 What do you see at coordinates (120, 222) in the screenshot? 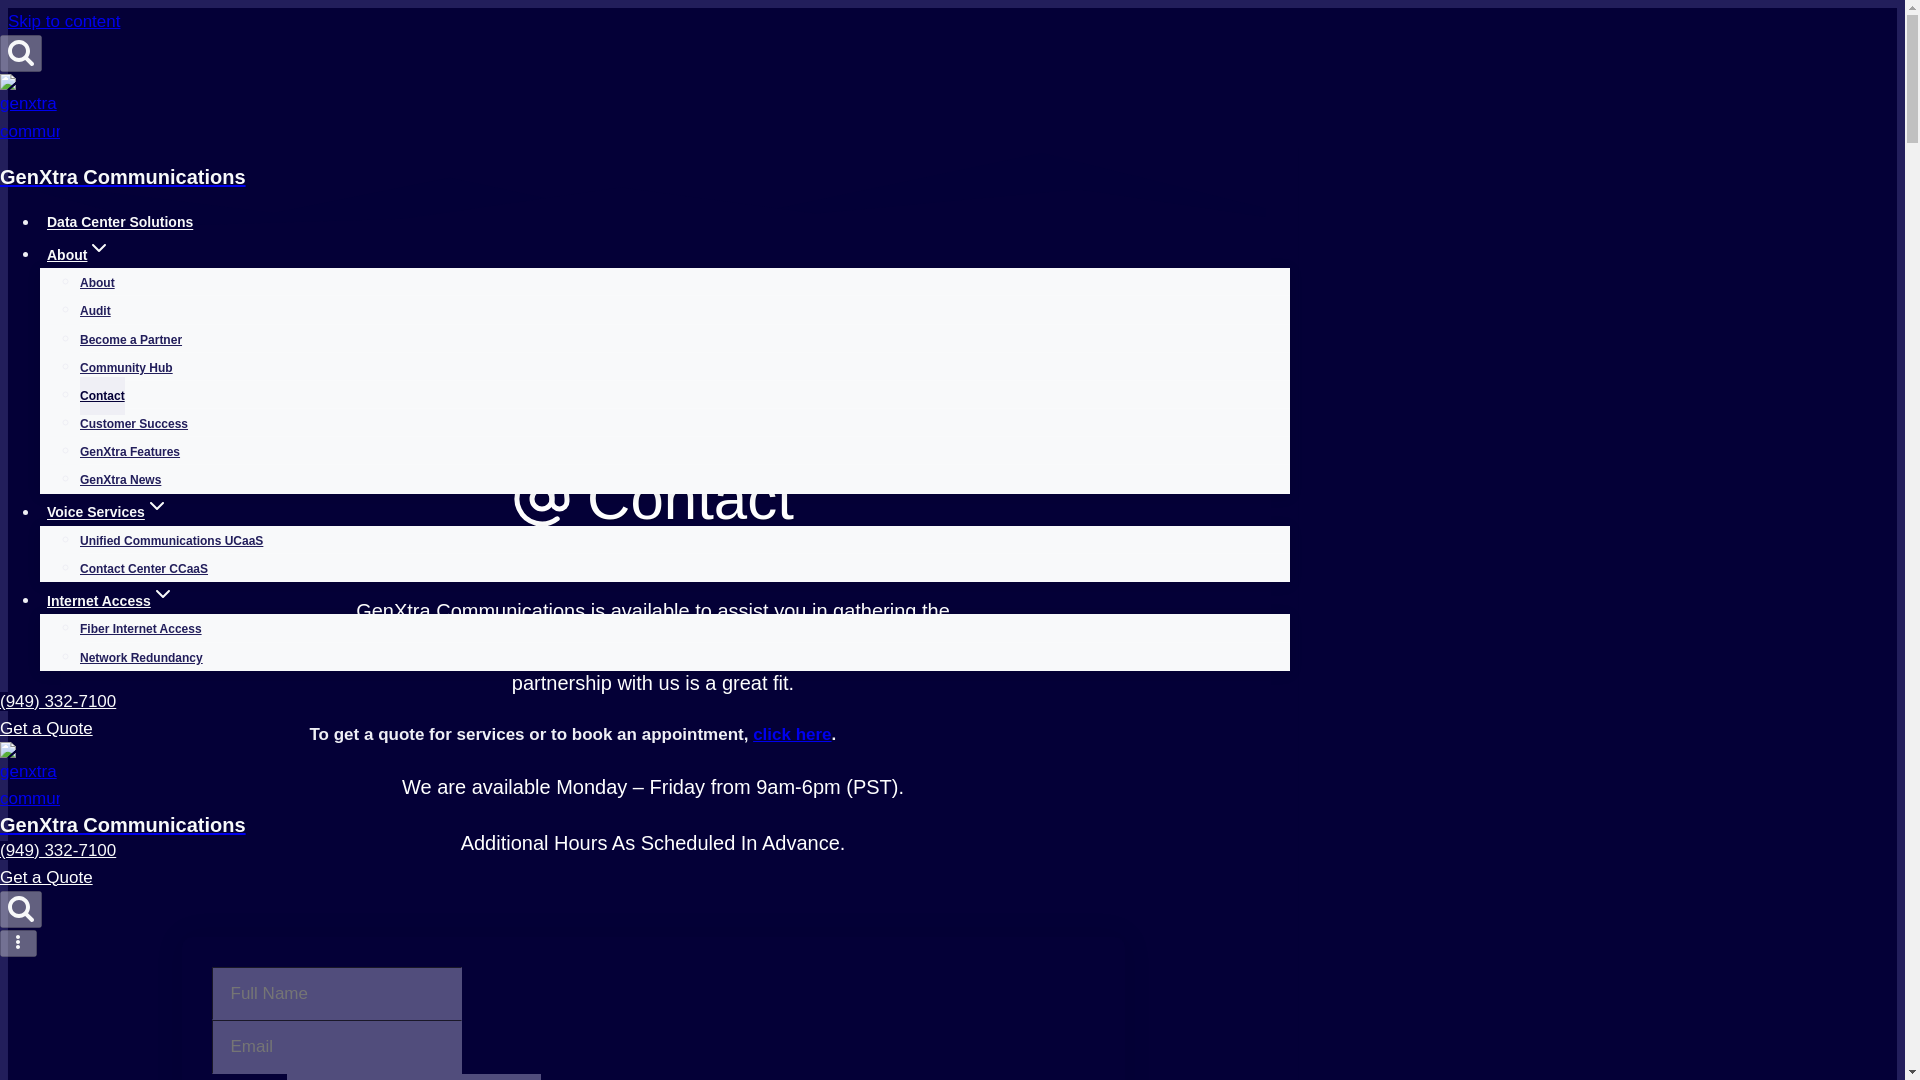
I see `Data Center Solutions` at bounding box center [120, 222].